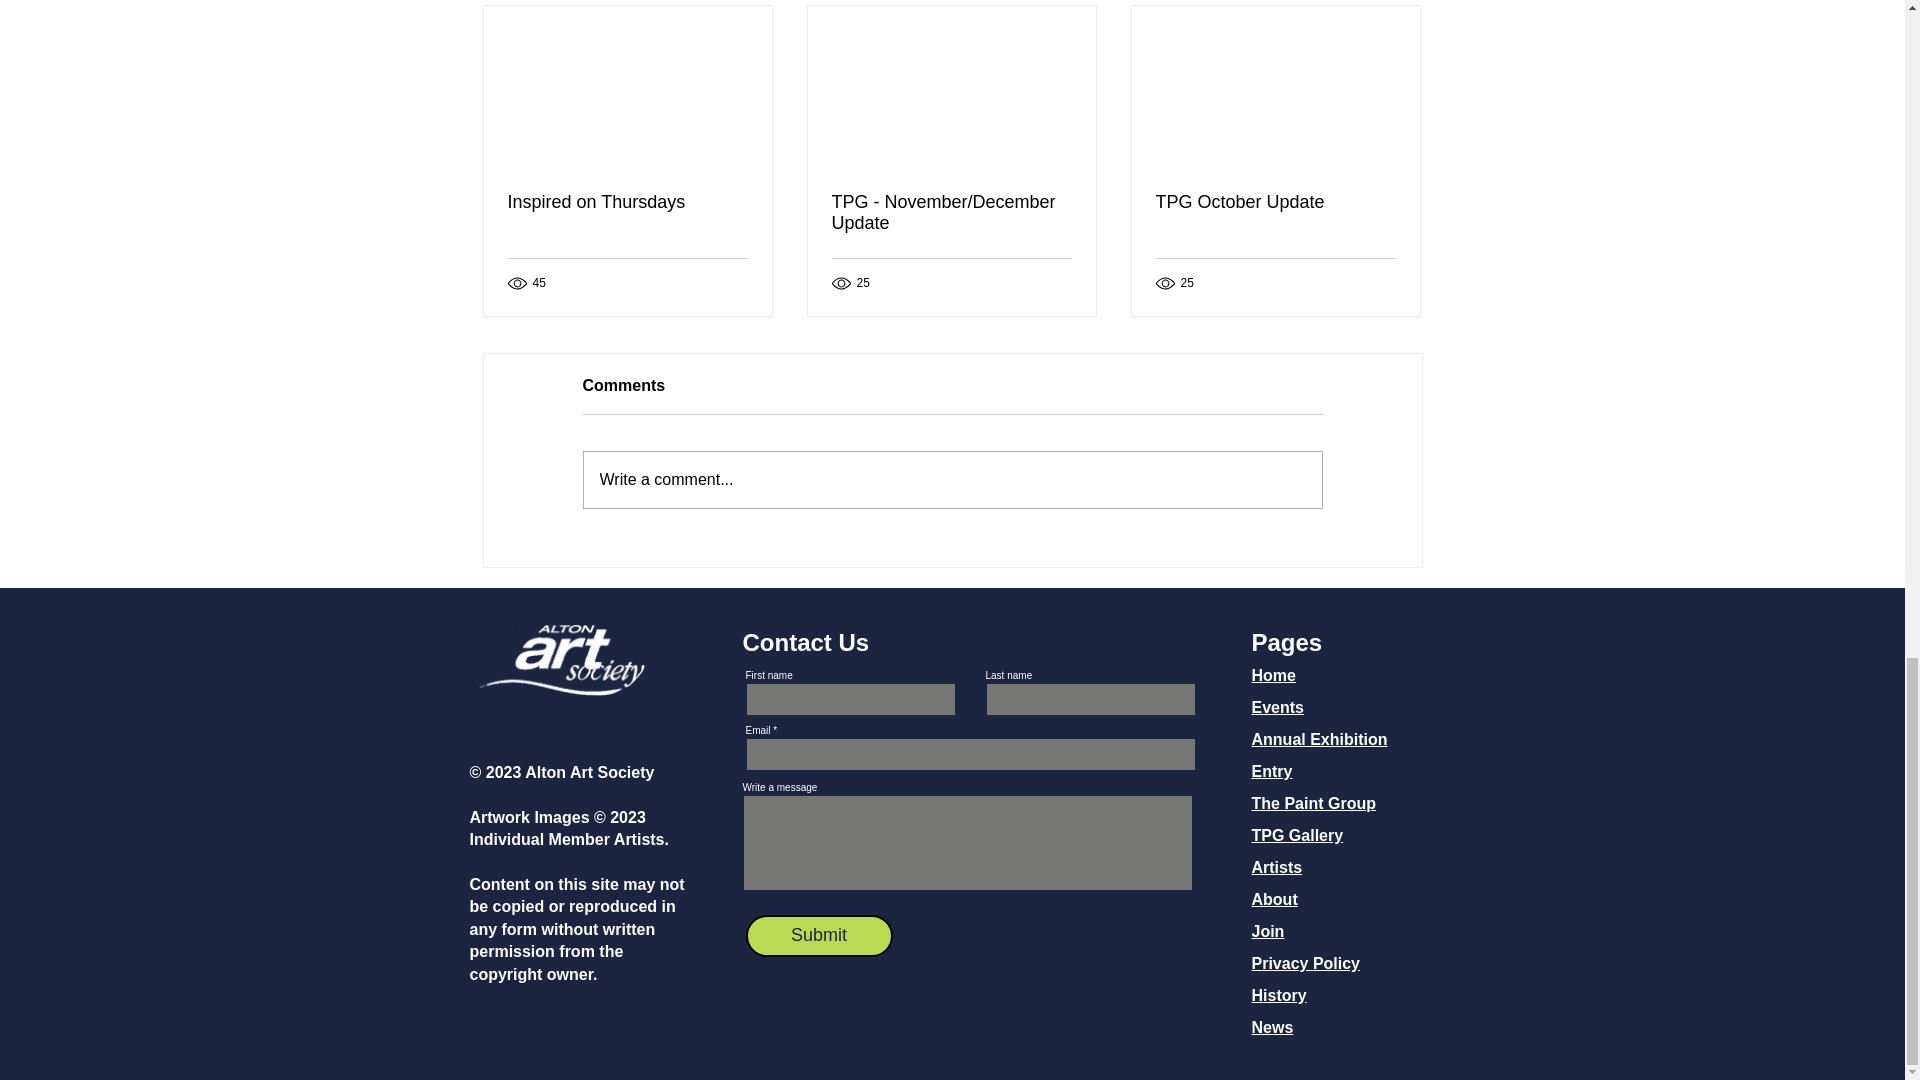 This screenshot has width=1920, height=1080. I want to click on Annual Exhibition Entry, so click(1320, 755).